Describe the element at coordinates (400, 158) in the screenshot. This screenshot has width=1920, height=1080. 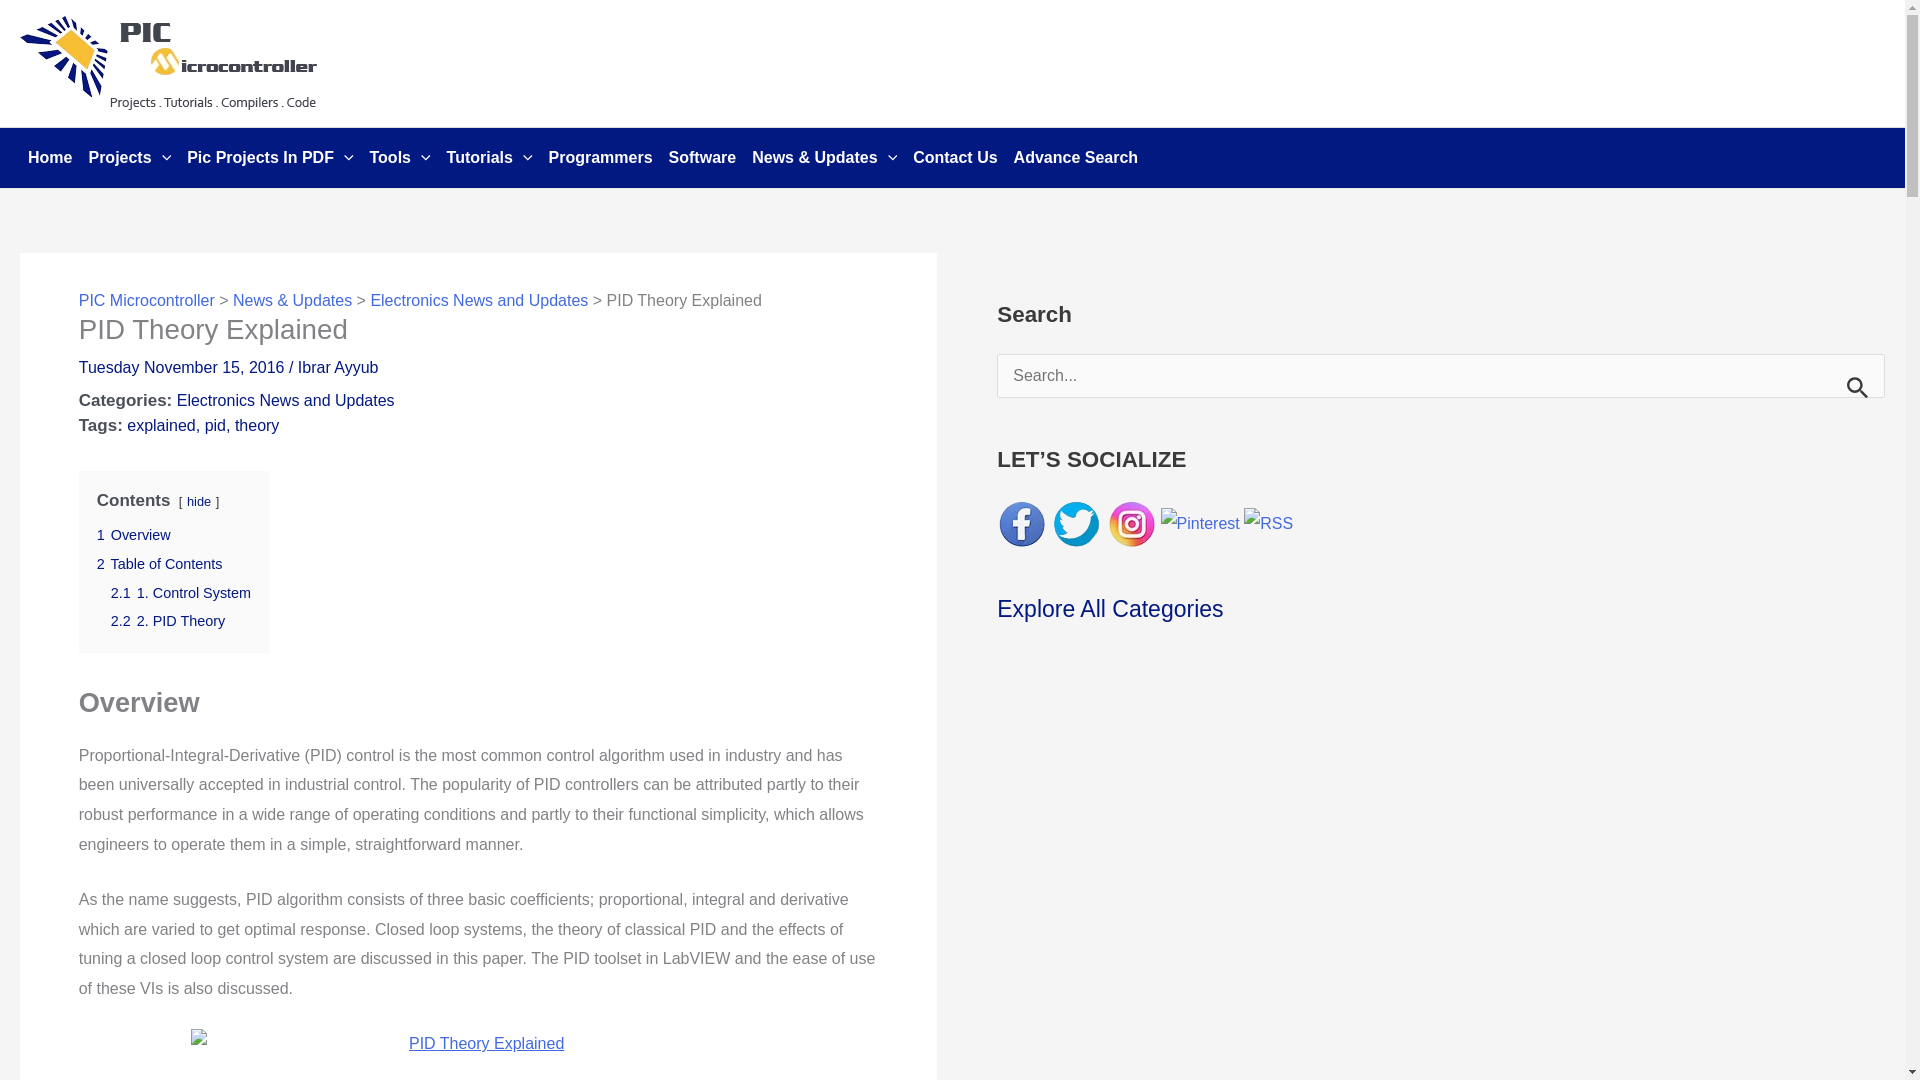
I see `Tools` at that location.